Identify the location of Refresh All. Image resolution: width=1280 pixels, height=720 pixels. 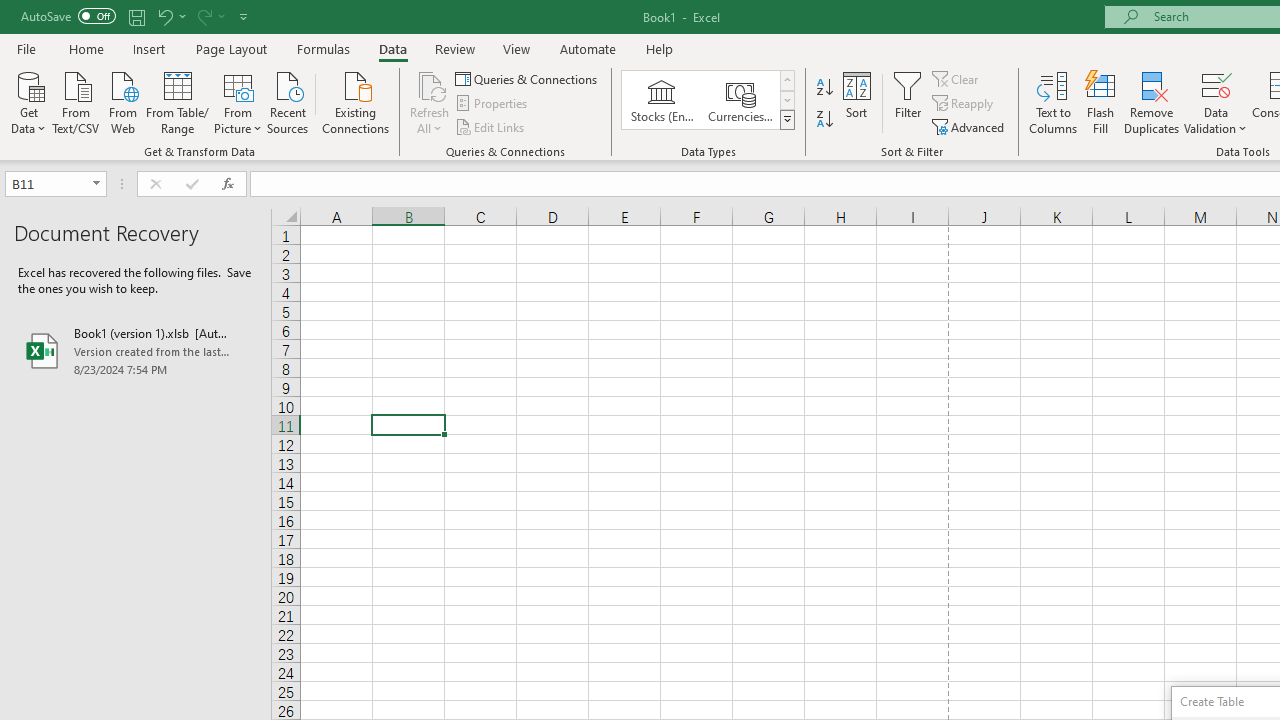
(430, 84).